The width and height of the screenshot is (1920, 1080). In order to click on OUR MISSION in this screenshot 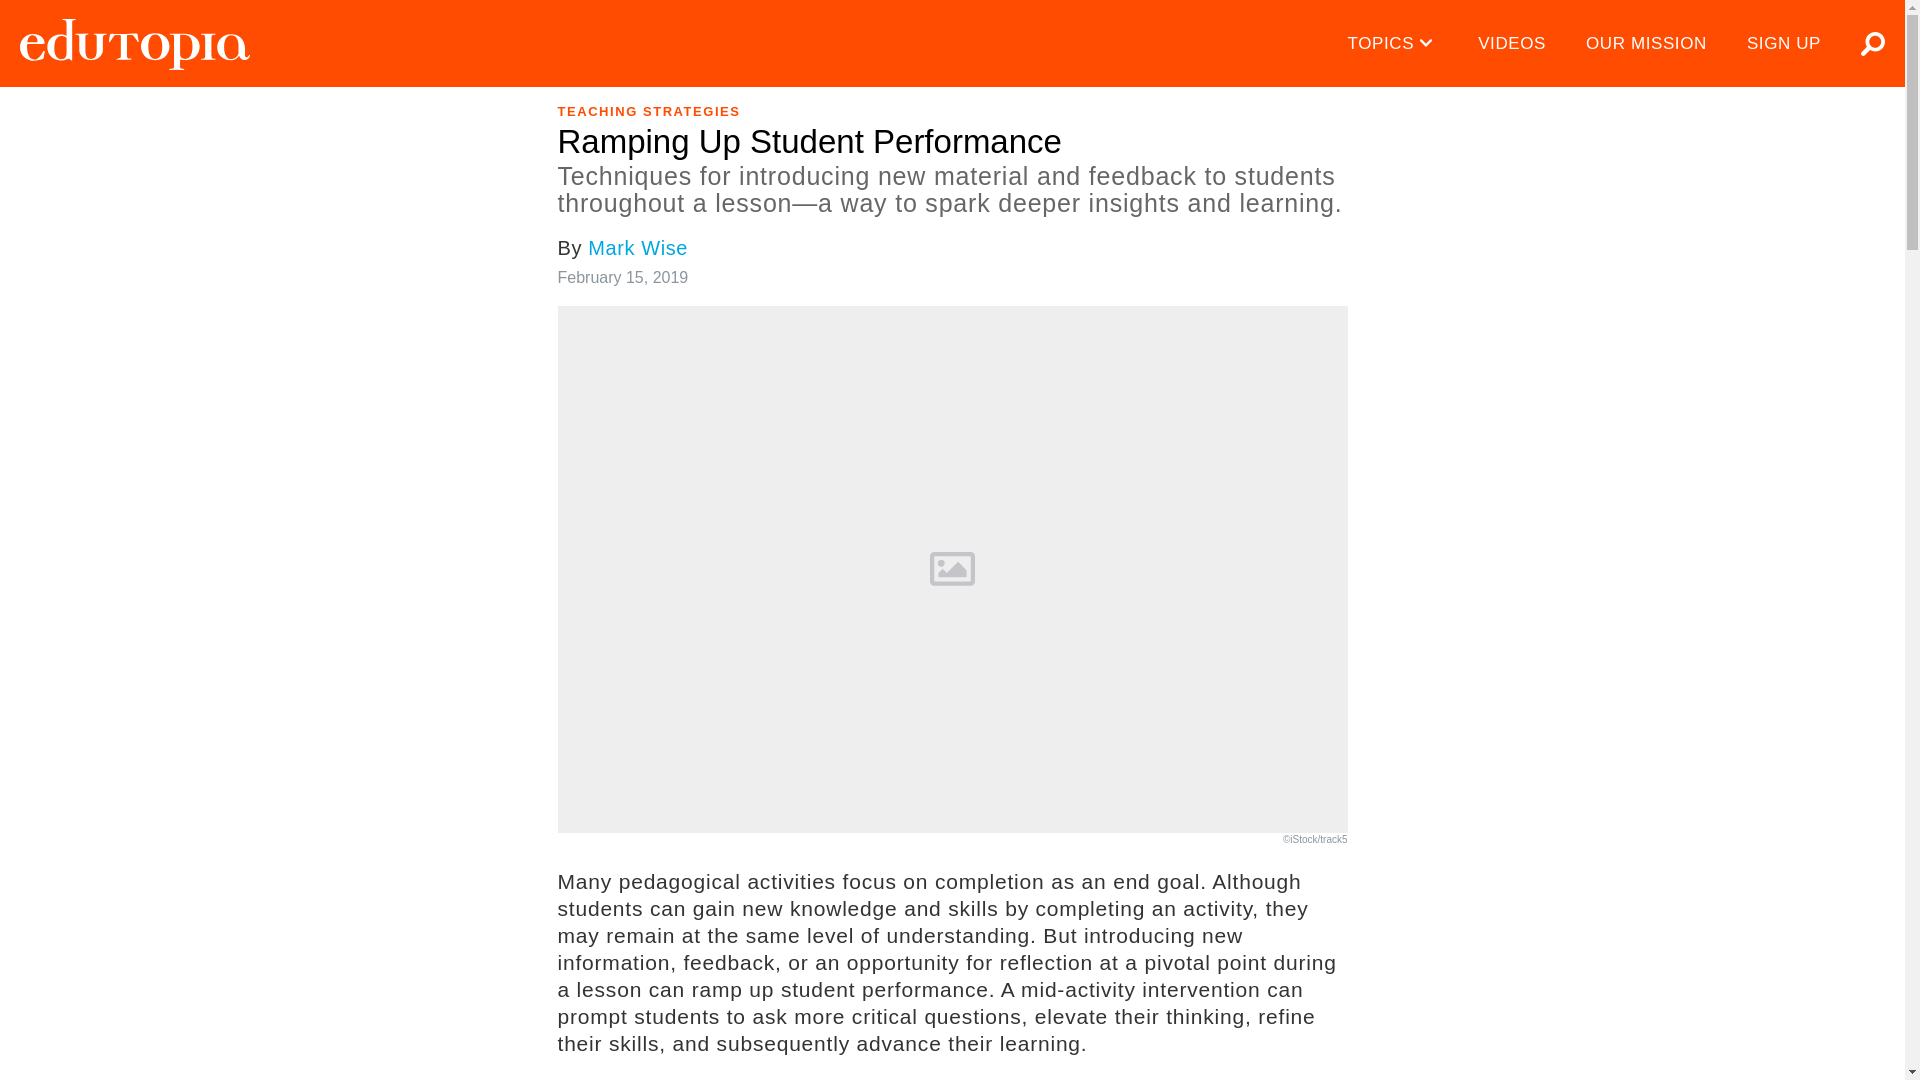, I will do `click(1646, 44)`.